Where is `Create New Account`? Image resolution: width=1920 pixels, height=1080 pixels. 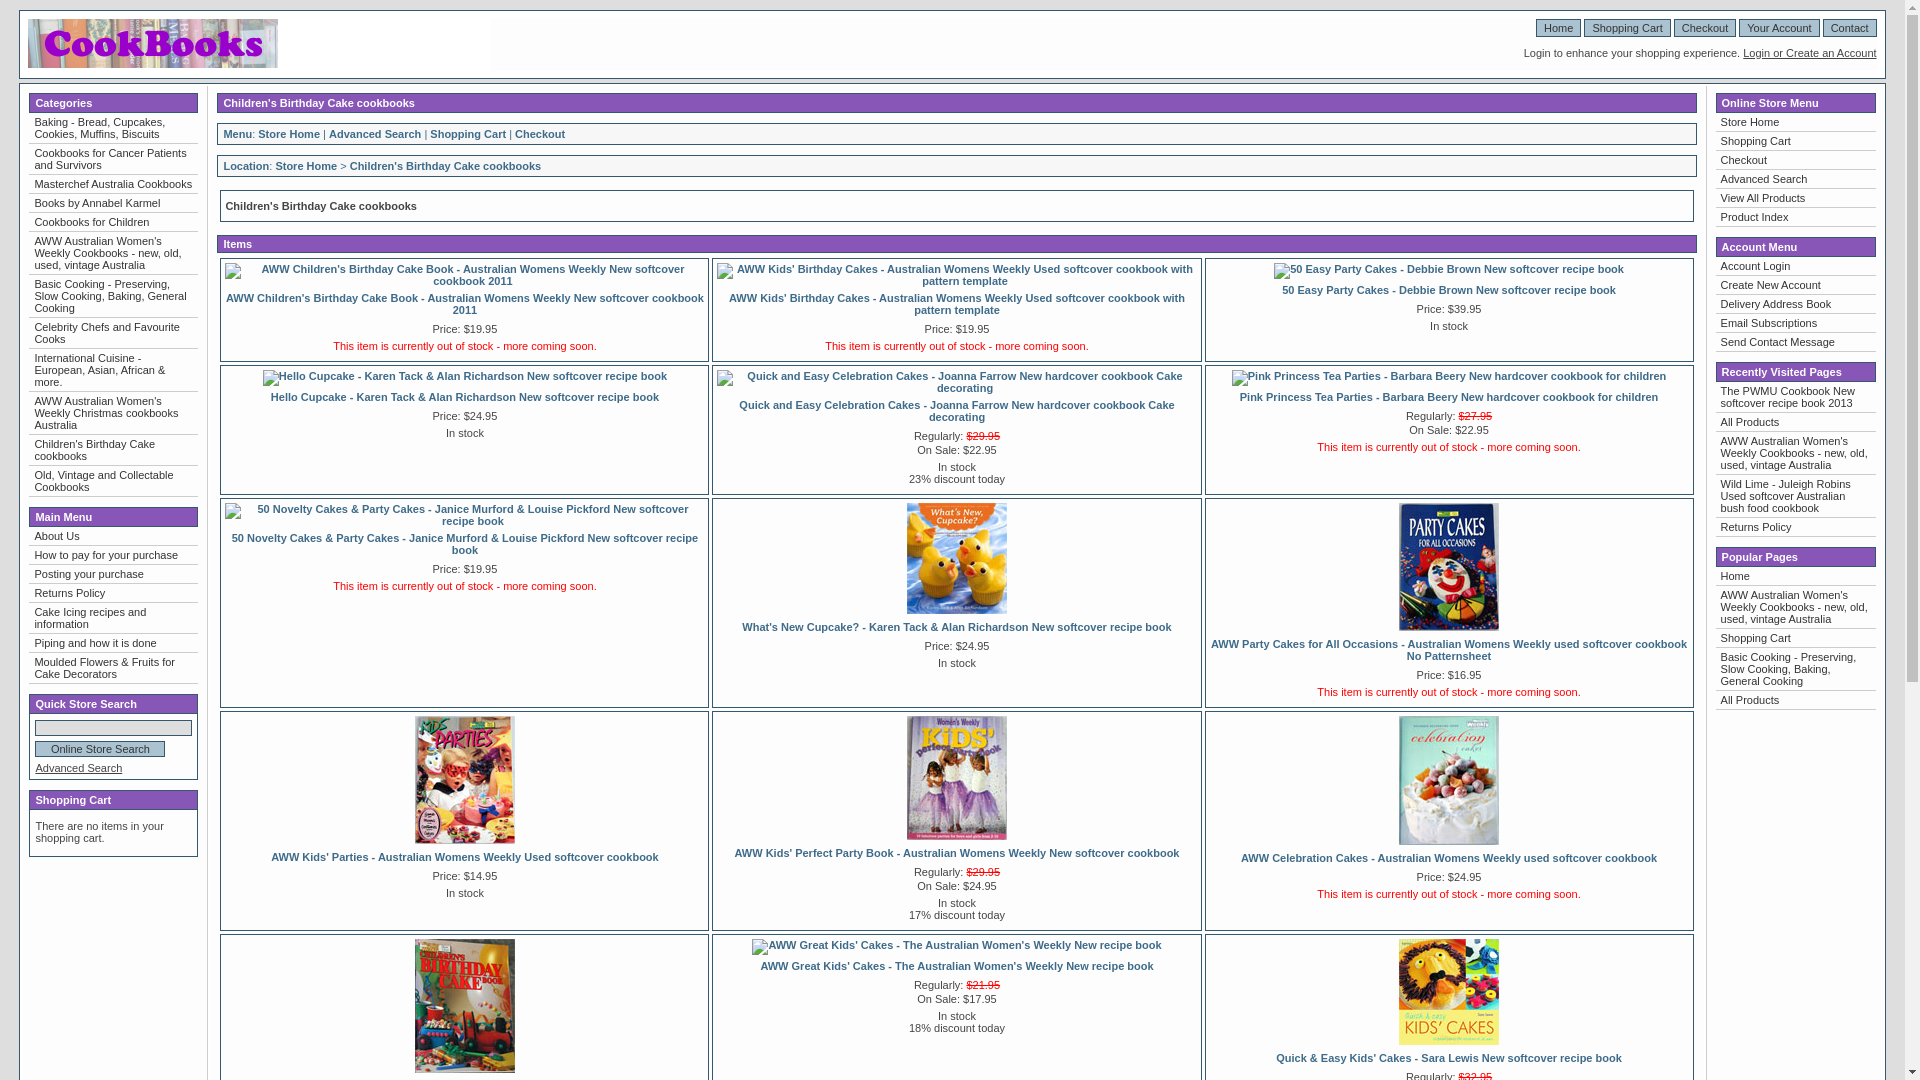 Create New Account is located at coordinates (1796, 285).